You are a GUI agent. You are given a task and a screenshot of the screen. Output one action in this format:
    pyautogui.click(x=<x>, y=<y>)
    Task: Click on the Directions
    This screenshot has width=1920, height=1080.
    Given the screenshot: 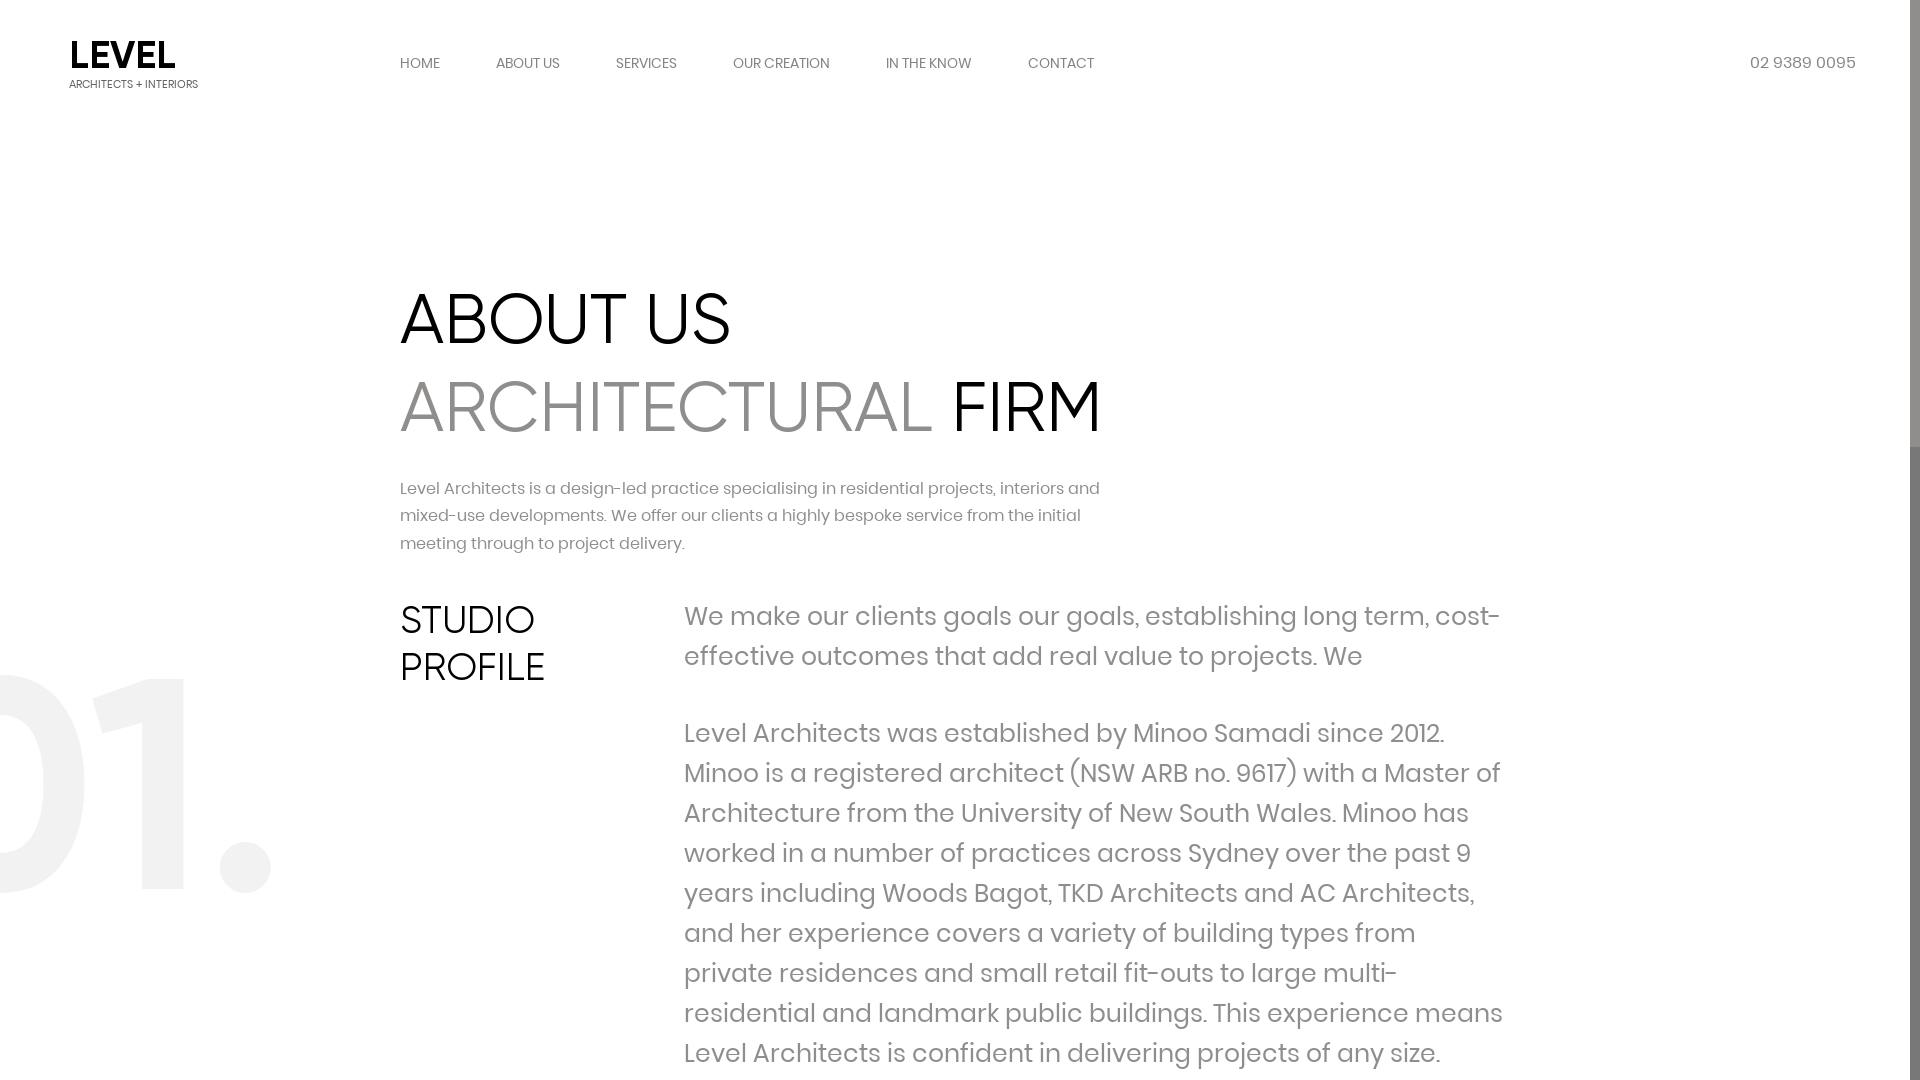 What is the action you would take?
    pyautogui.click(x=646, y=860)
    